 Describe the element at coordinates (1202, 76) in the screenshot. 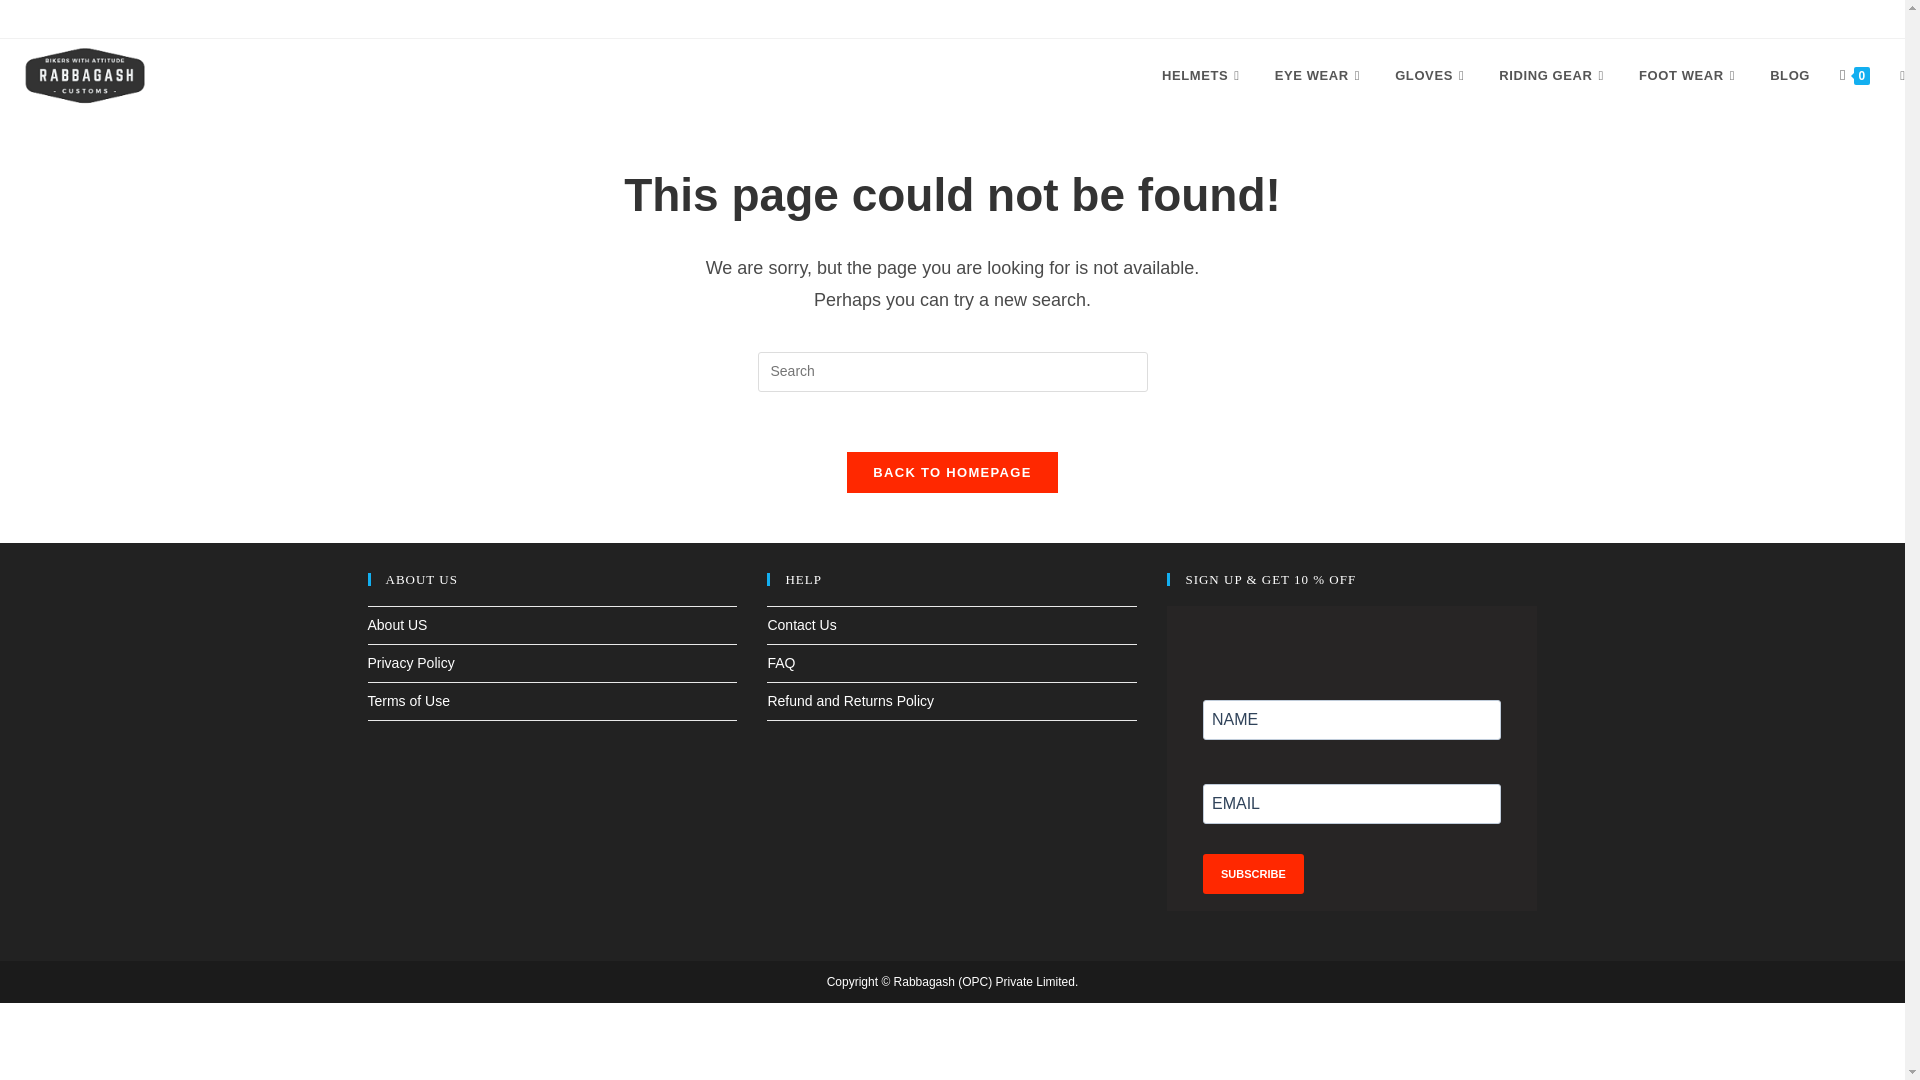

I see `HELMETS` at that location.